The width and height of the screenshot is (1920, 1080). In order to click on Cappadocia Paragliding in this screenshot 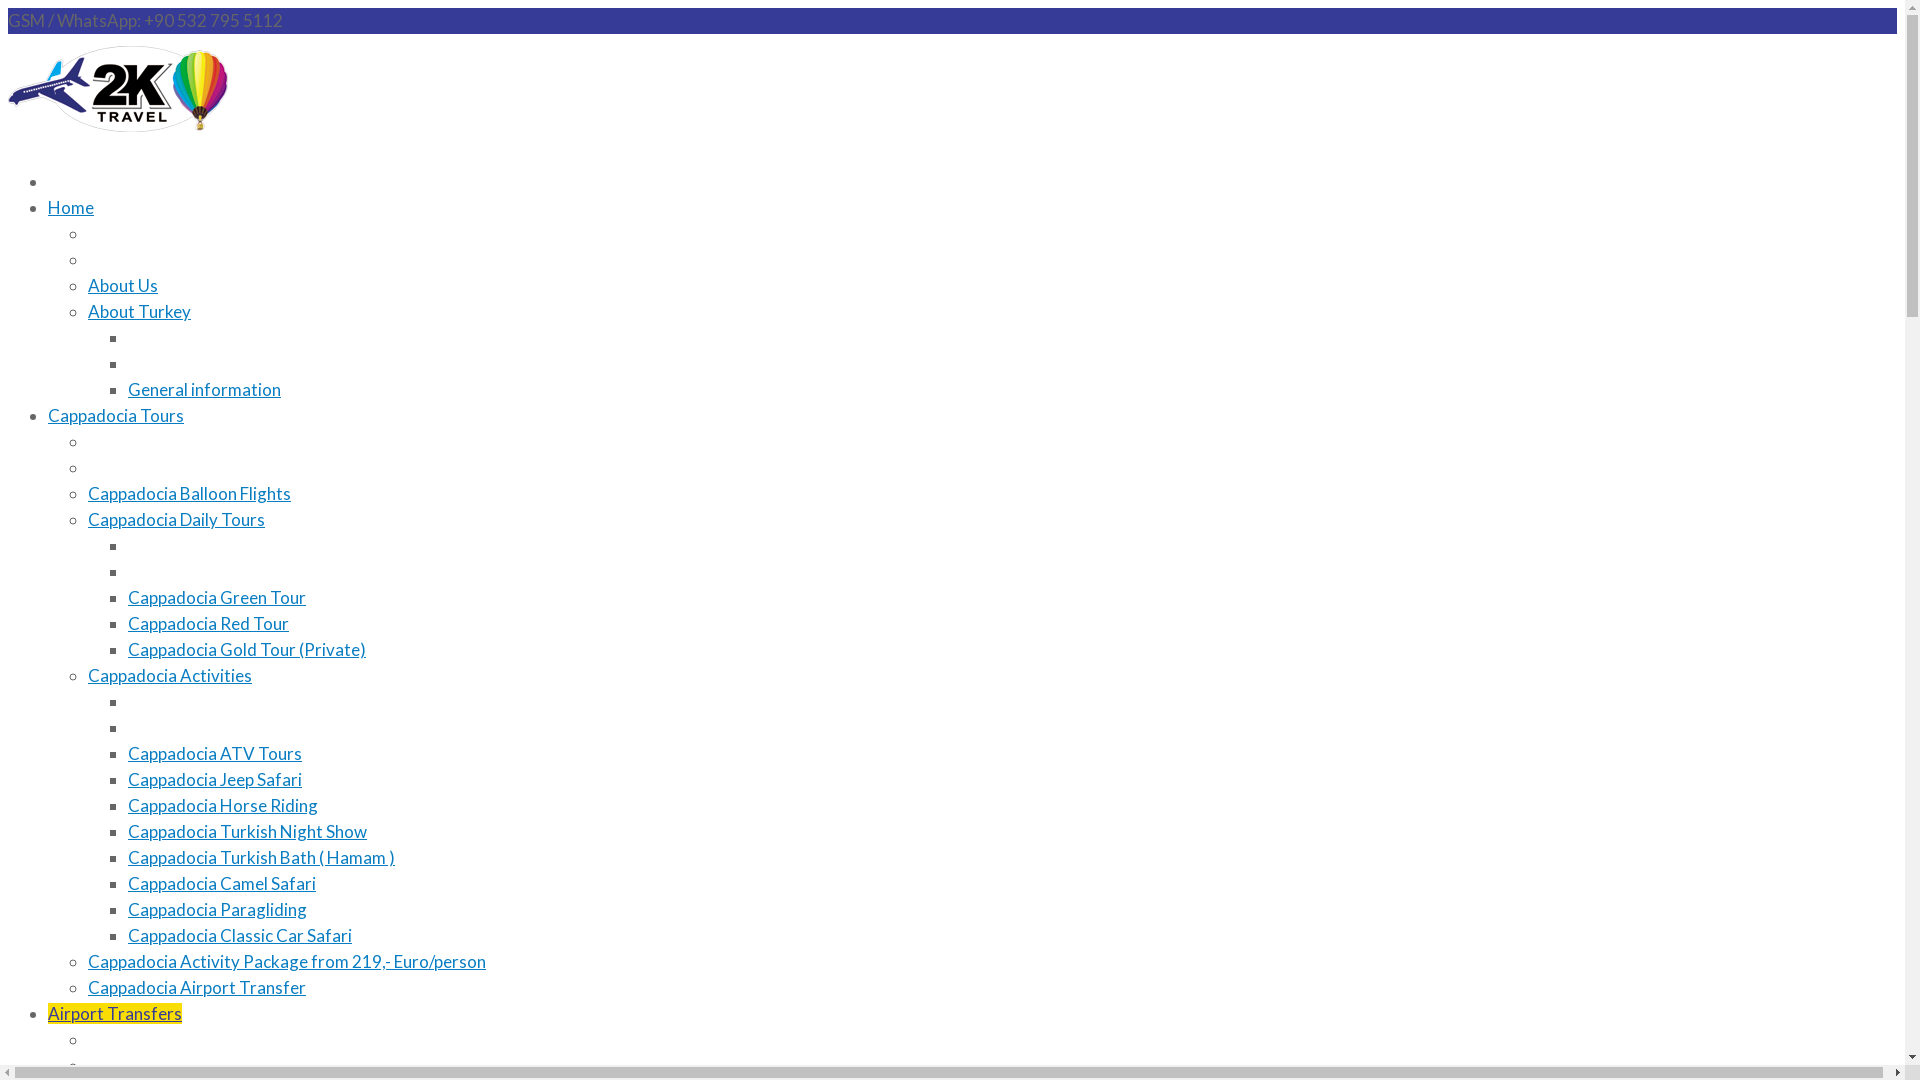, I will do `click(218, 910)`.